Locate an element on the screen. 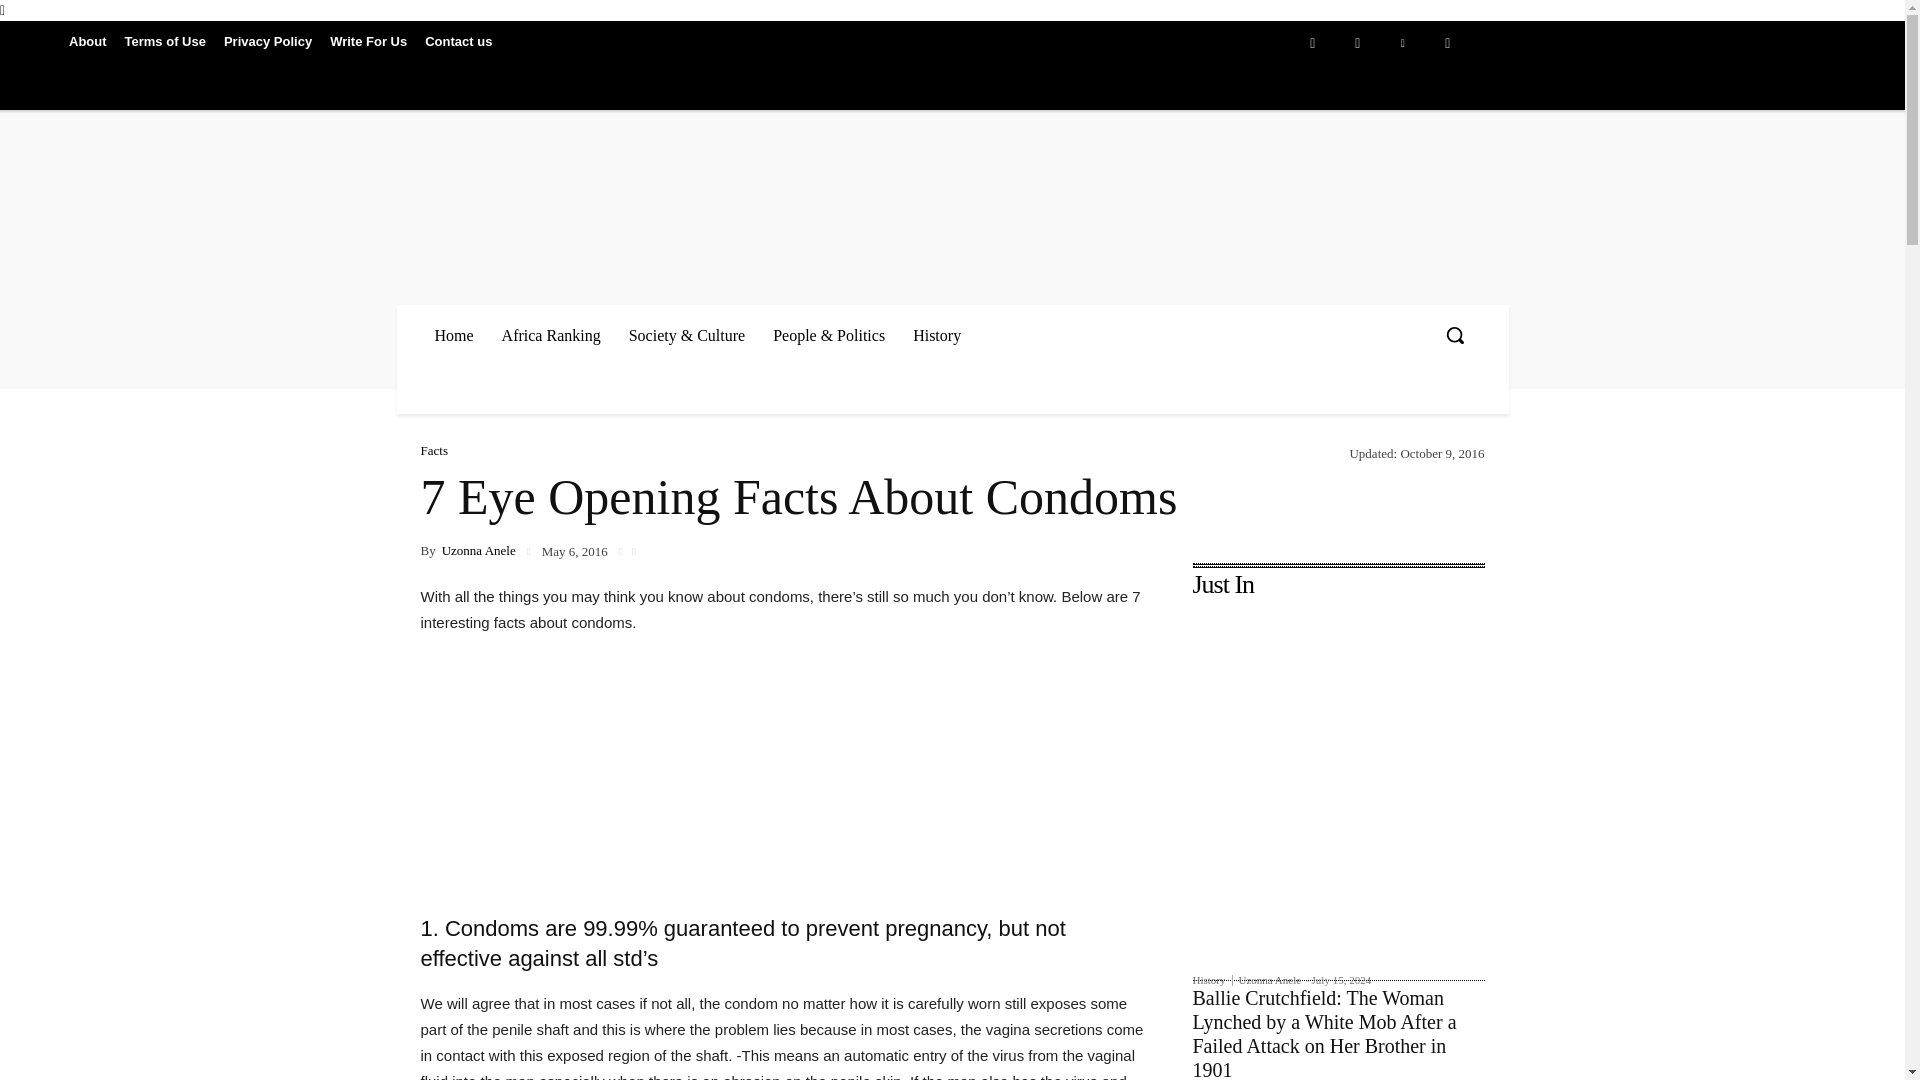 The image size is (1920, 1080). About is located at coordinates (87, 40).